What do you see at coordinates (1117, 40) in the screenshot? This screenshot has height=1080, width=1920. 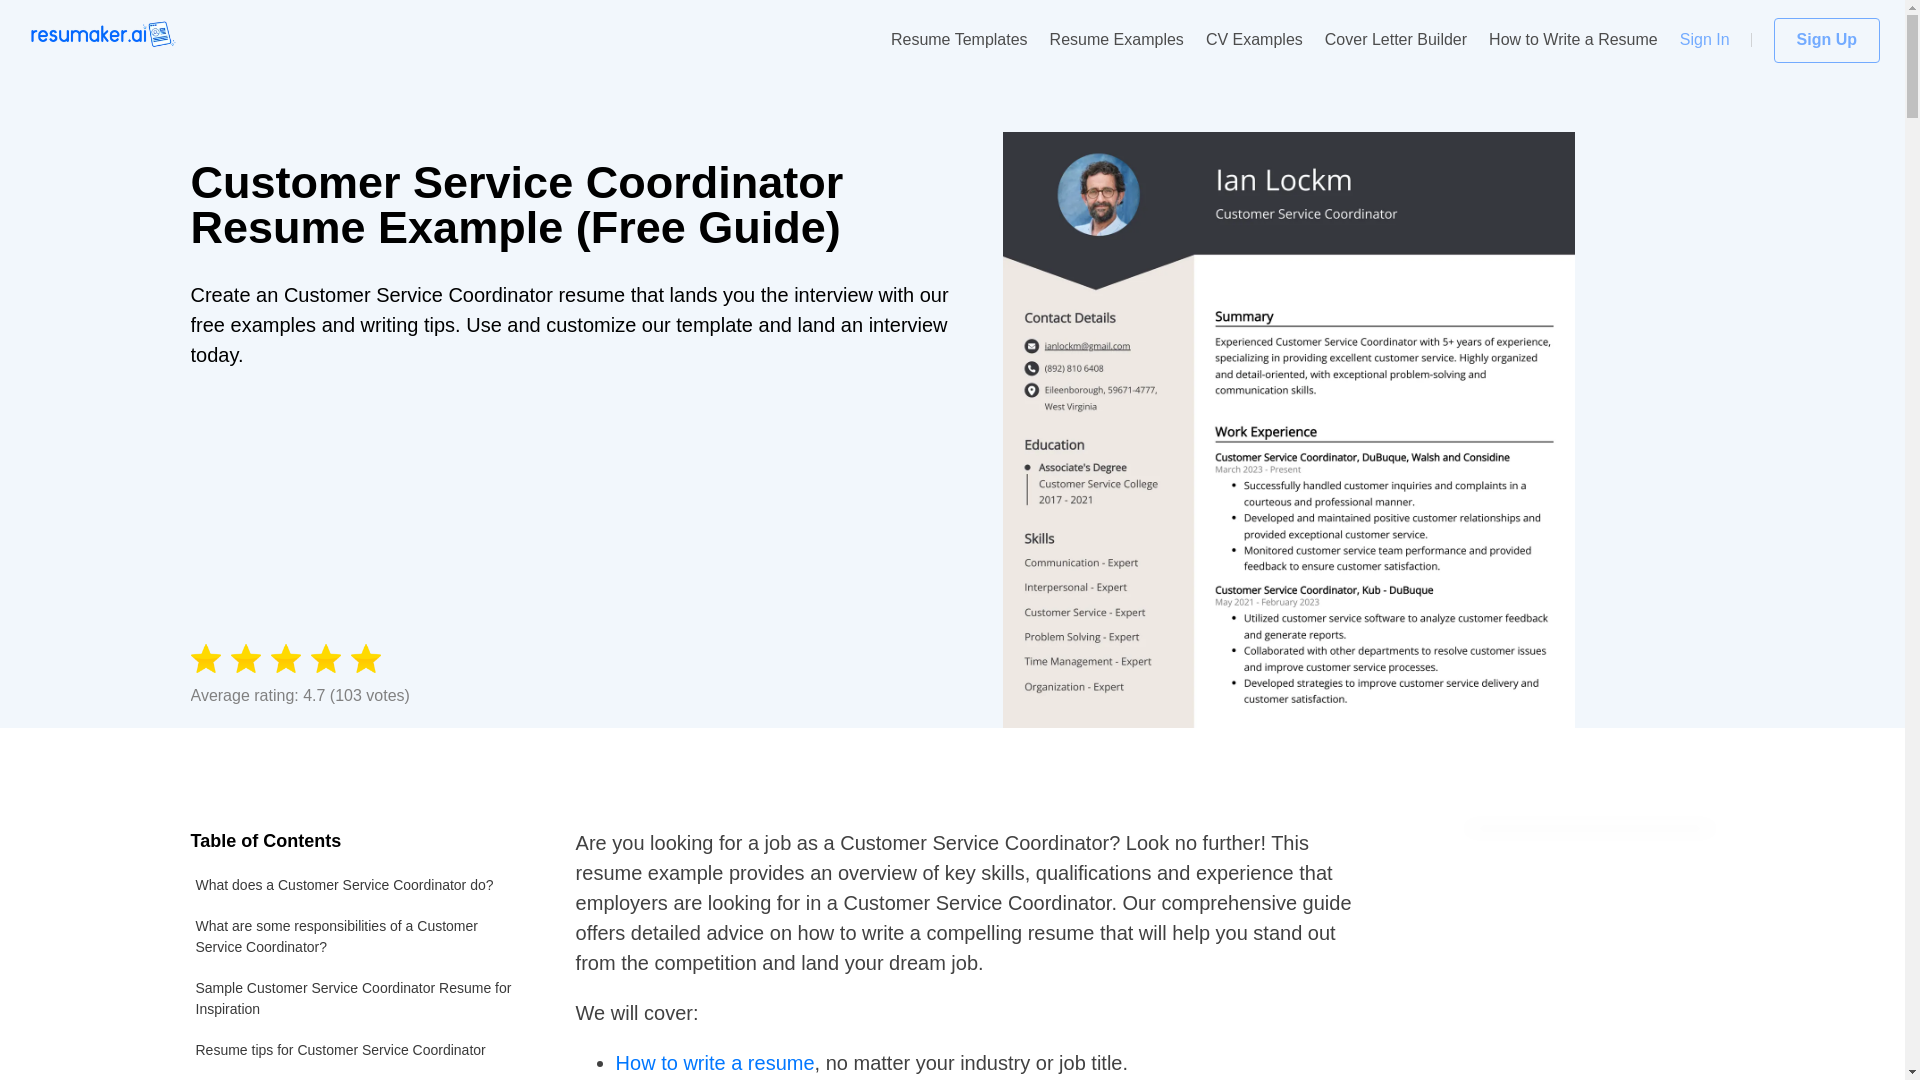 I see `Resume Examples` at bounding box center [1117, 40].